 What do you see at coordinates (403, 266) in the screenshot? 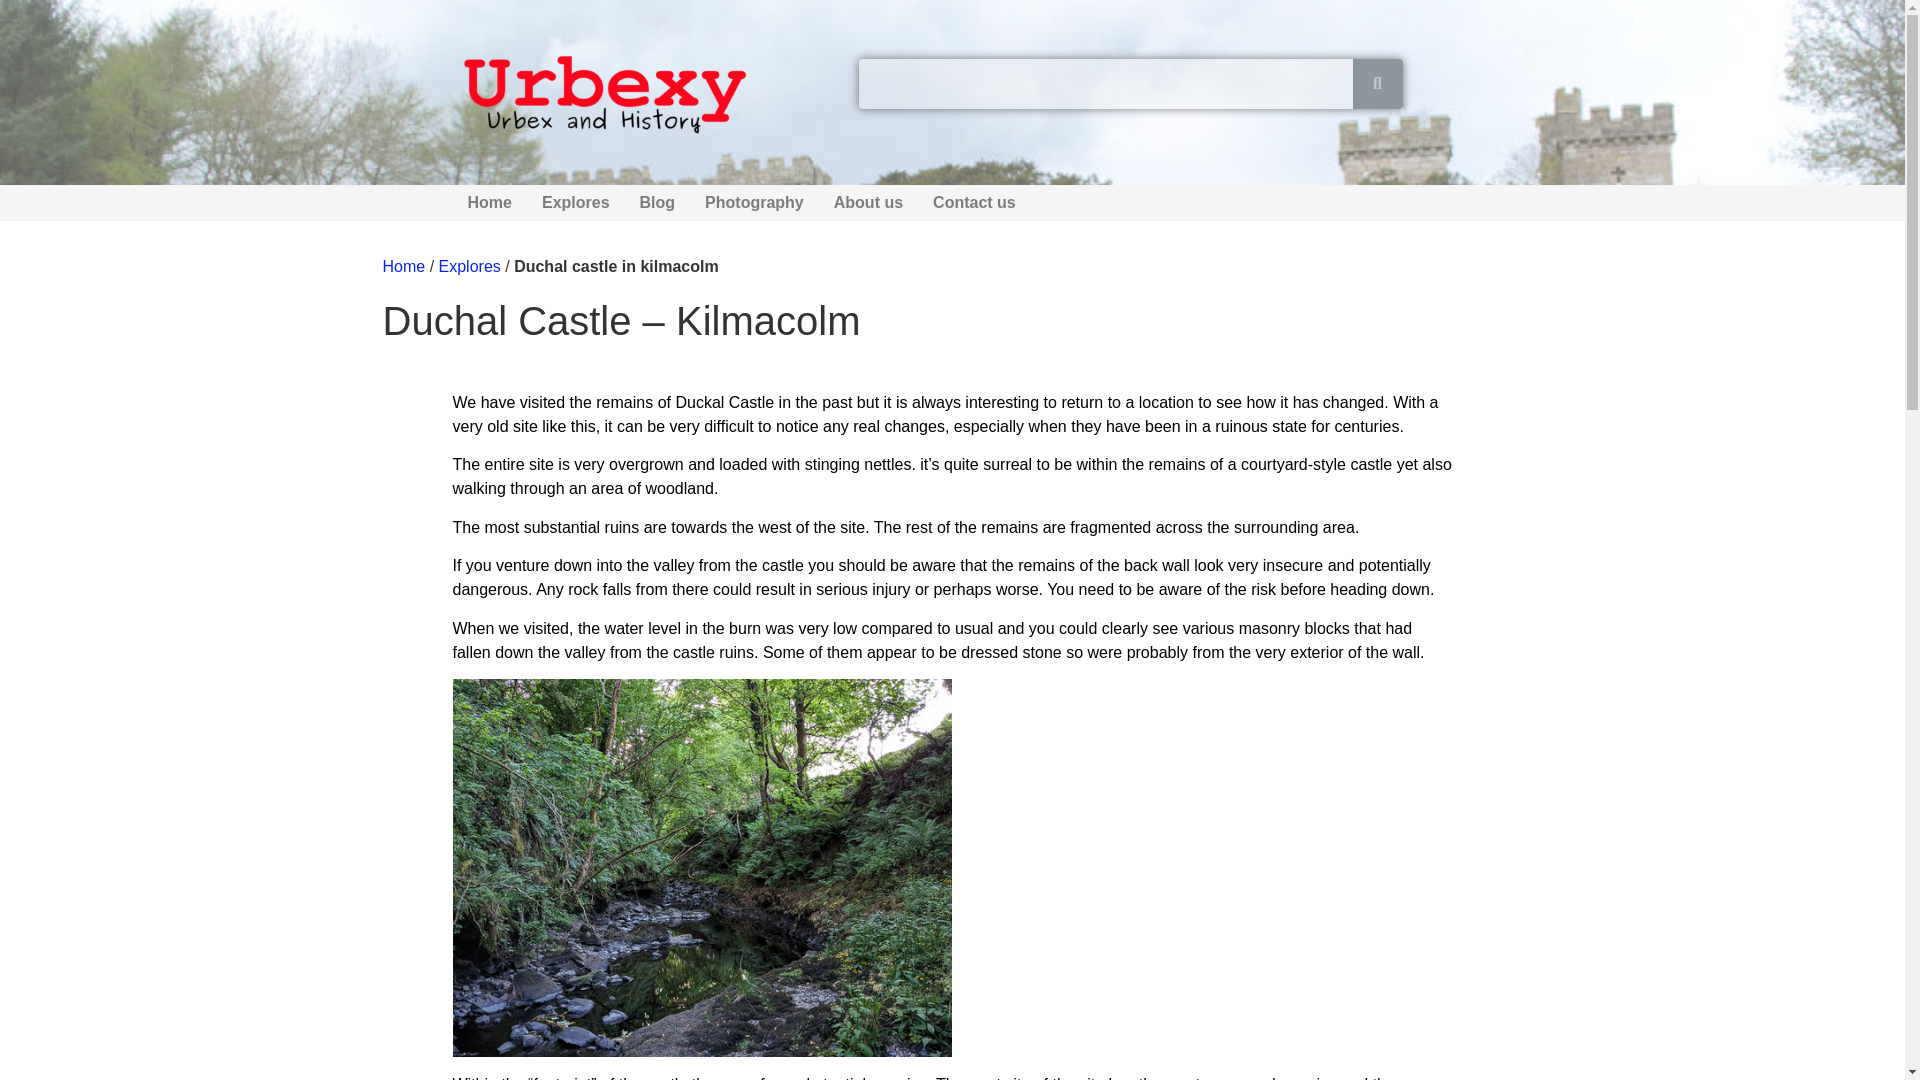
I see `Home` at bounding box center [403, 266].